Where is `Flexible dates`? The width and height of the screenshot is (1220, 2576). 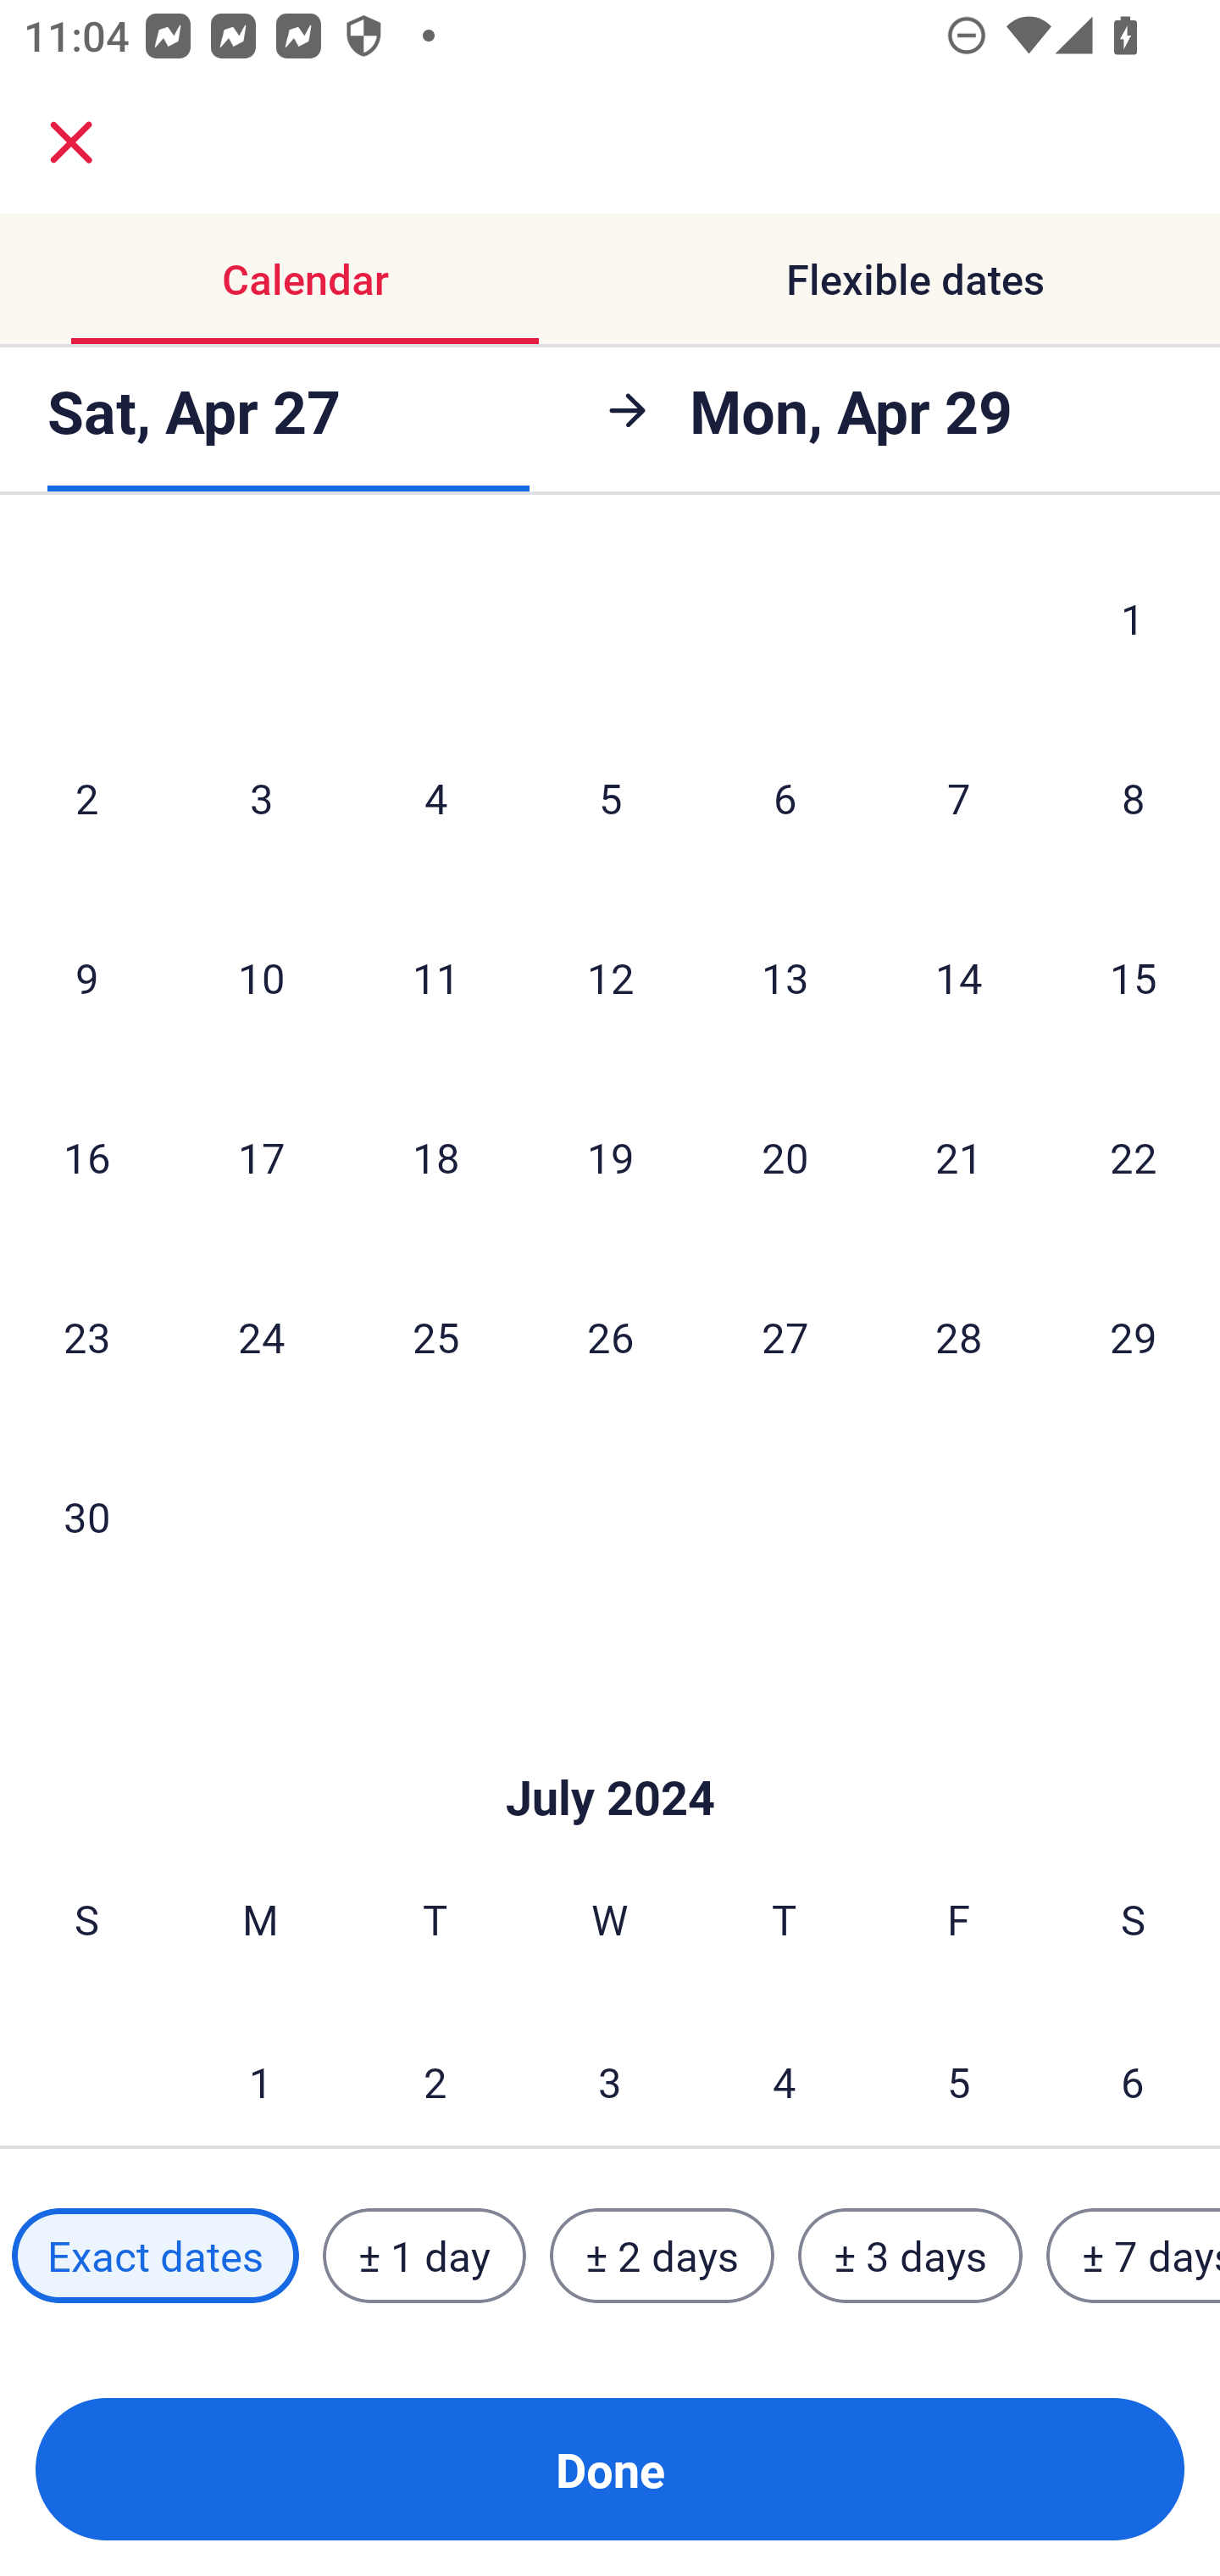
Flexible dates is located at coordinates (915, 280).